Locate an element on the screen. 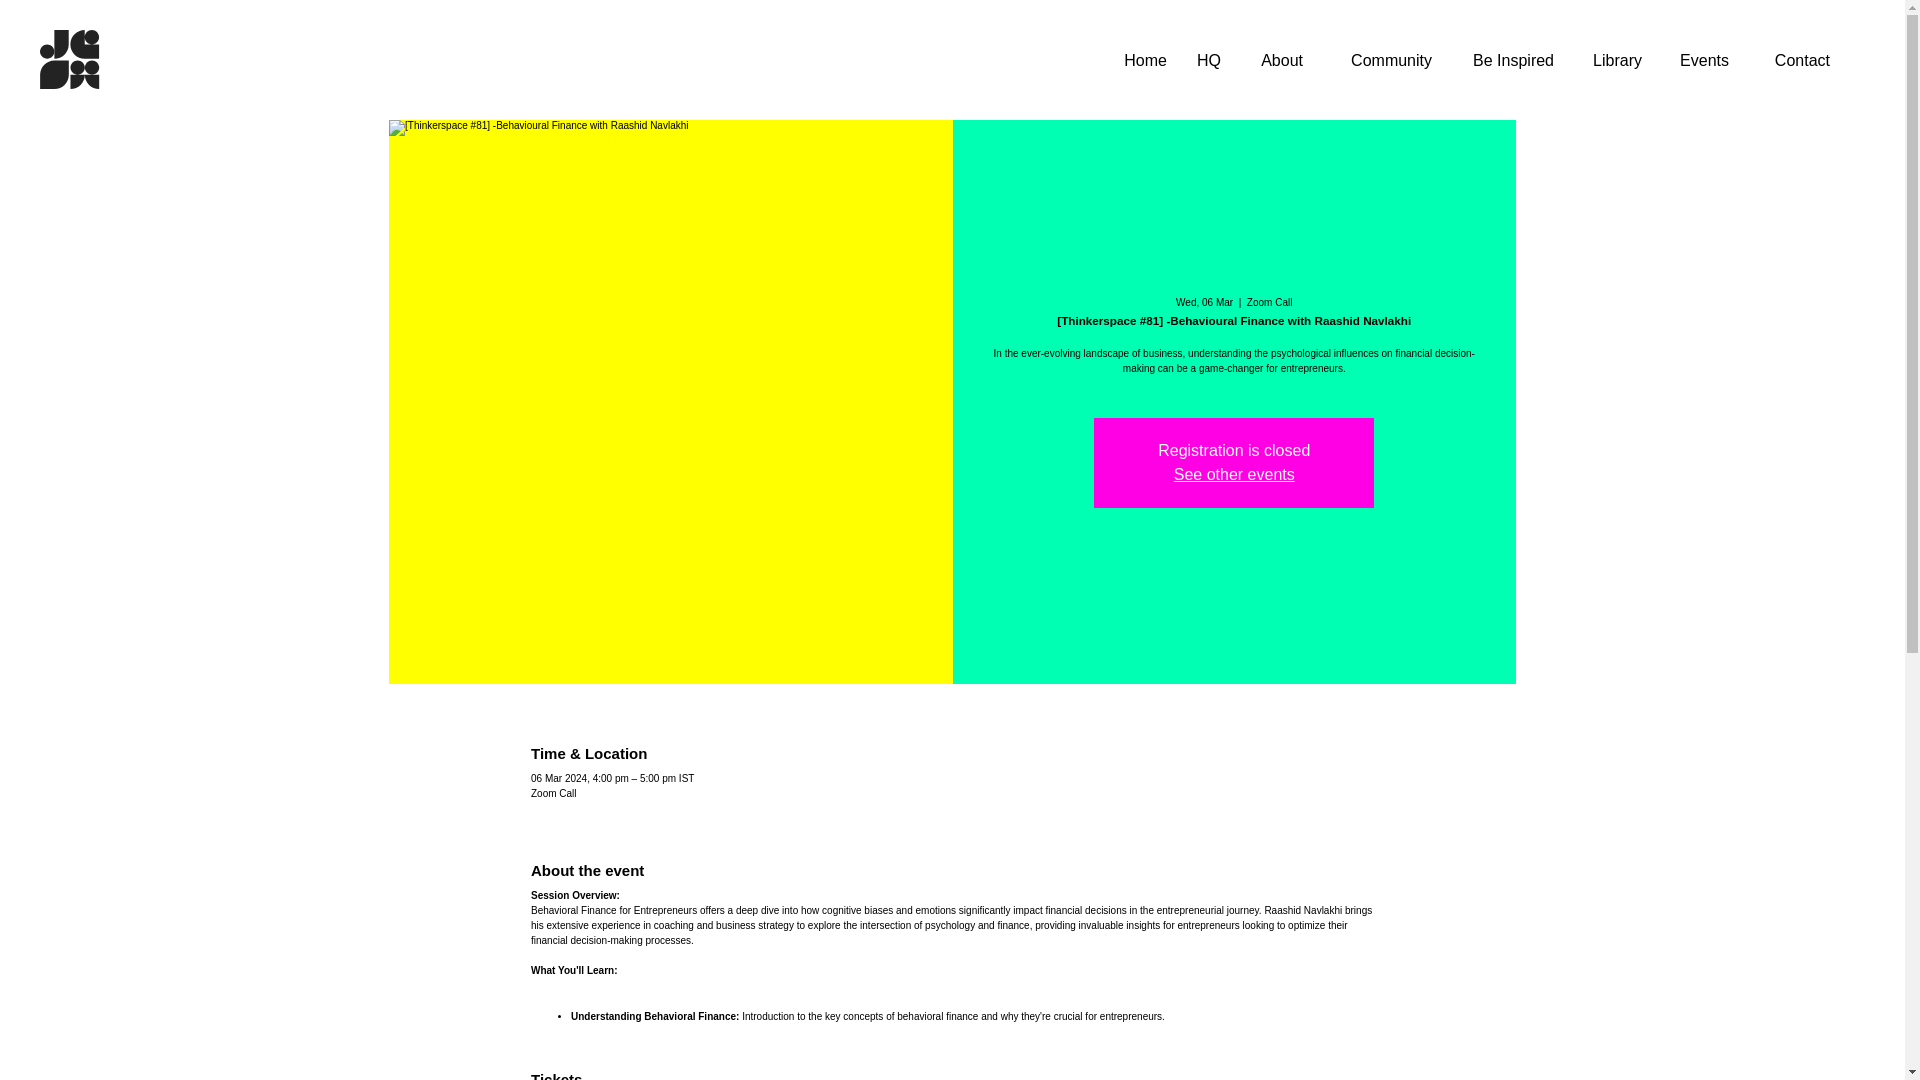 The image size is (1920, 1080). See other events is located at coordinates (1234, 474).